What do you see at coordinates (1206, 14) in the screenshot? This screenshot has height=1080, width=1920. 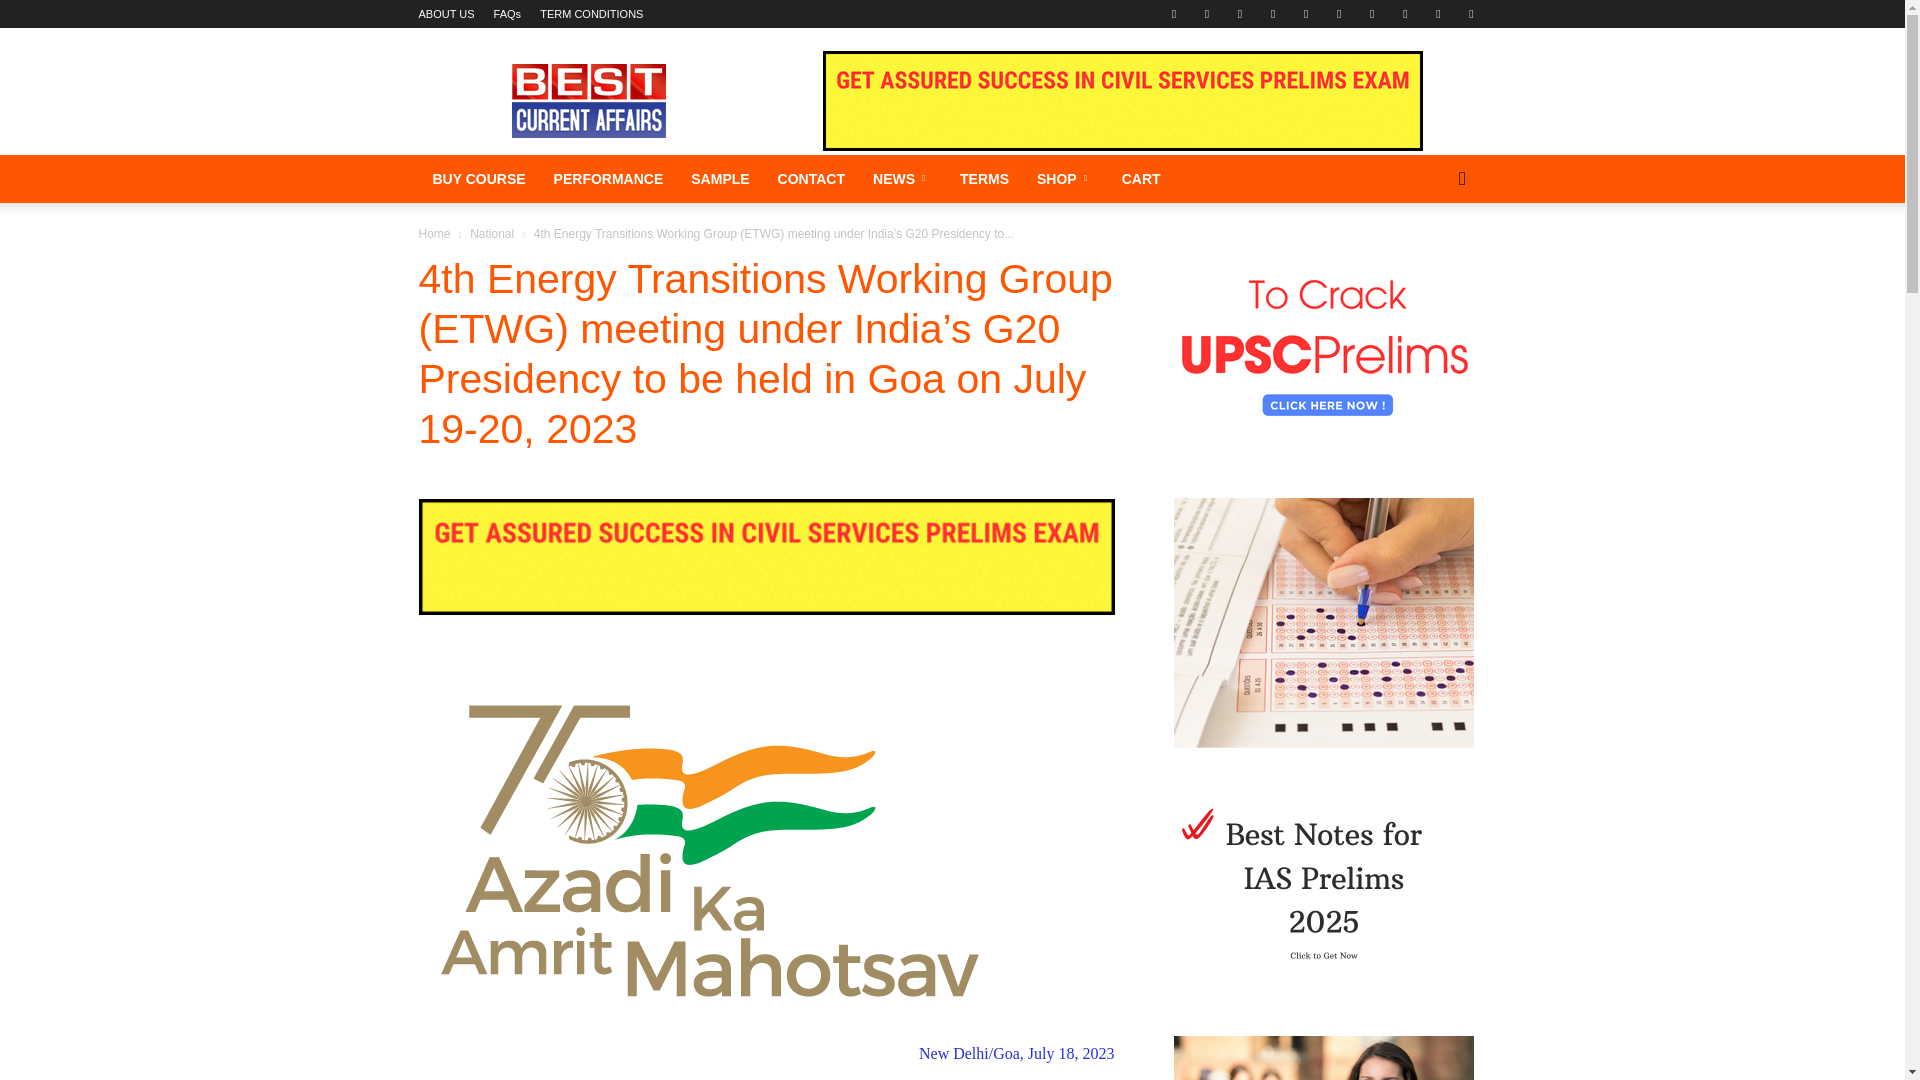 I see `Flickr` at bounding box center [1206, 14].